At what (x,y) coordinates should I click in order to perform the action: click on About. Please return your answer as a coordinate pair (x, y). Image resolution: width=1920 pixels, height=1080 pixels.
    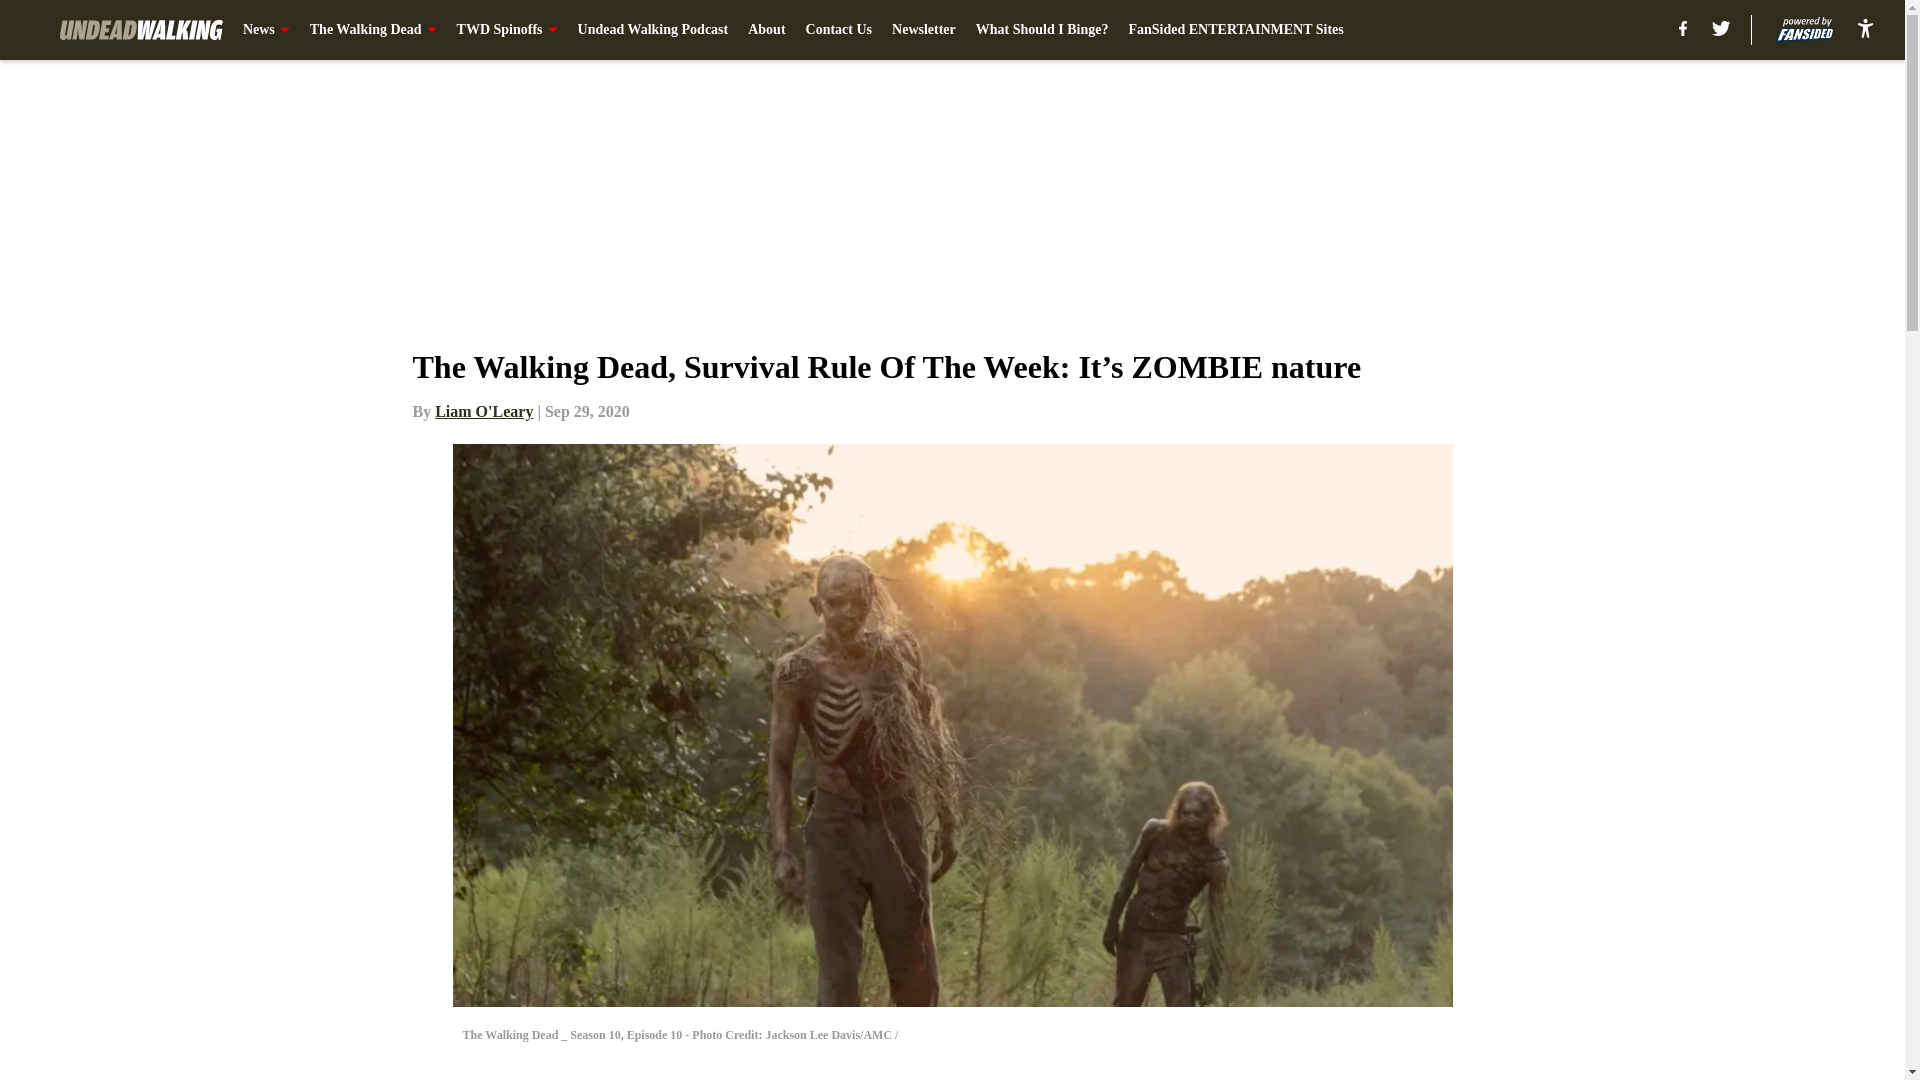
    Looking at the image, I should click on (766, 30).